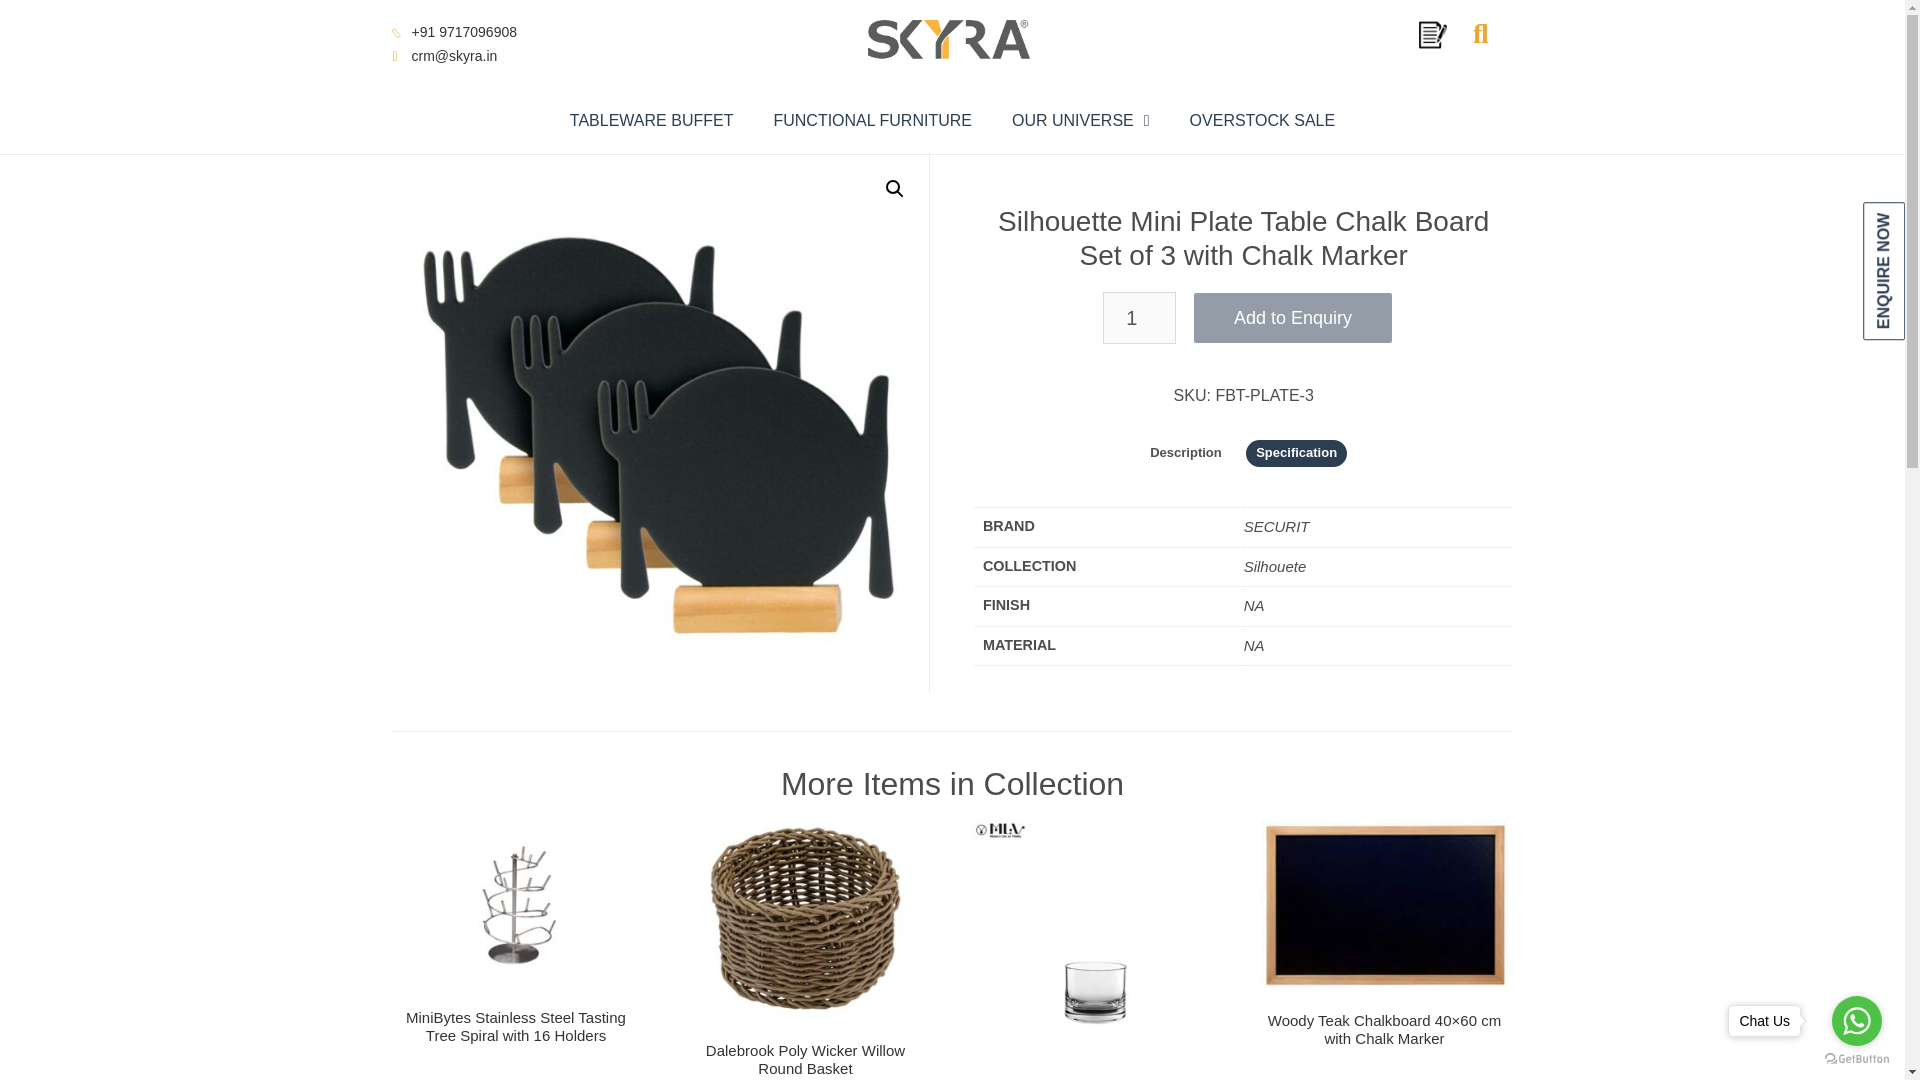 The image size is (1920, 1080). Describe the element at coordinates (872, 120) in the screenshot. I see `FUNCTIONAL FURNITURE` at that location.